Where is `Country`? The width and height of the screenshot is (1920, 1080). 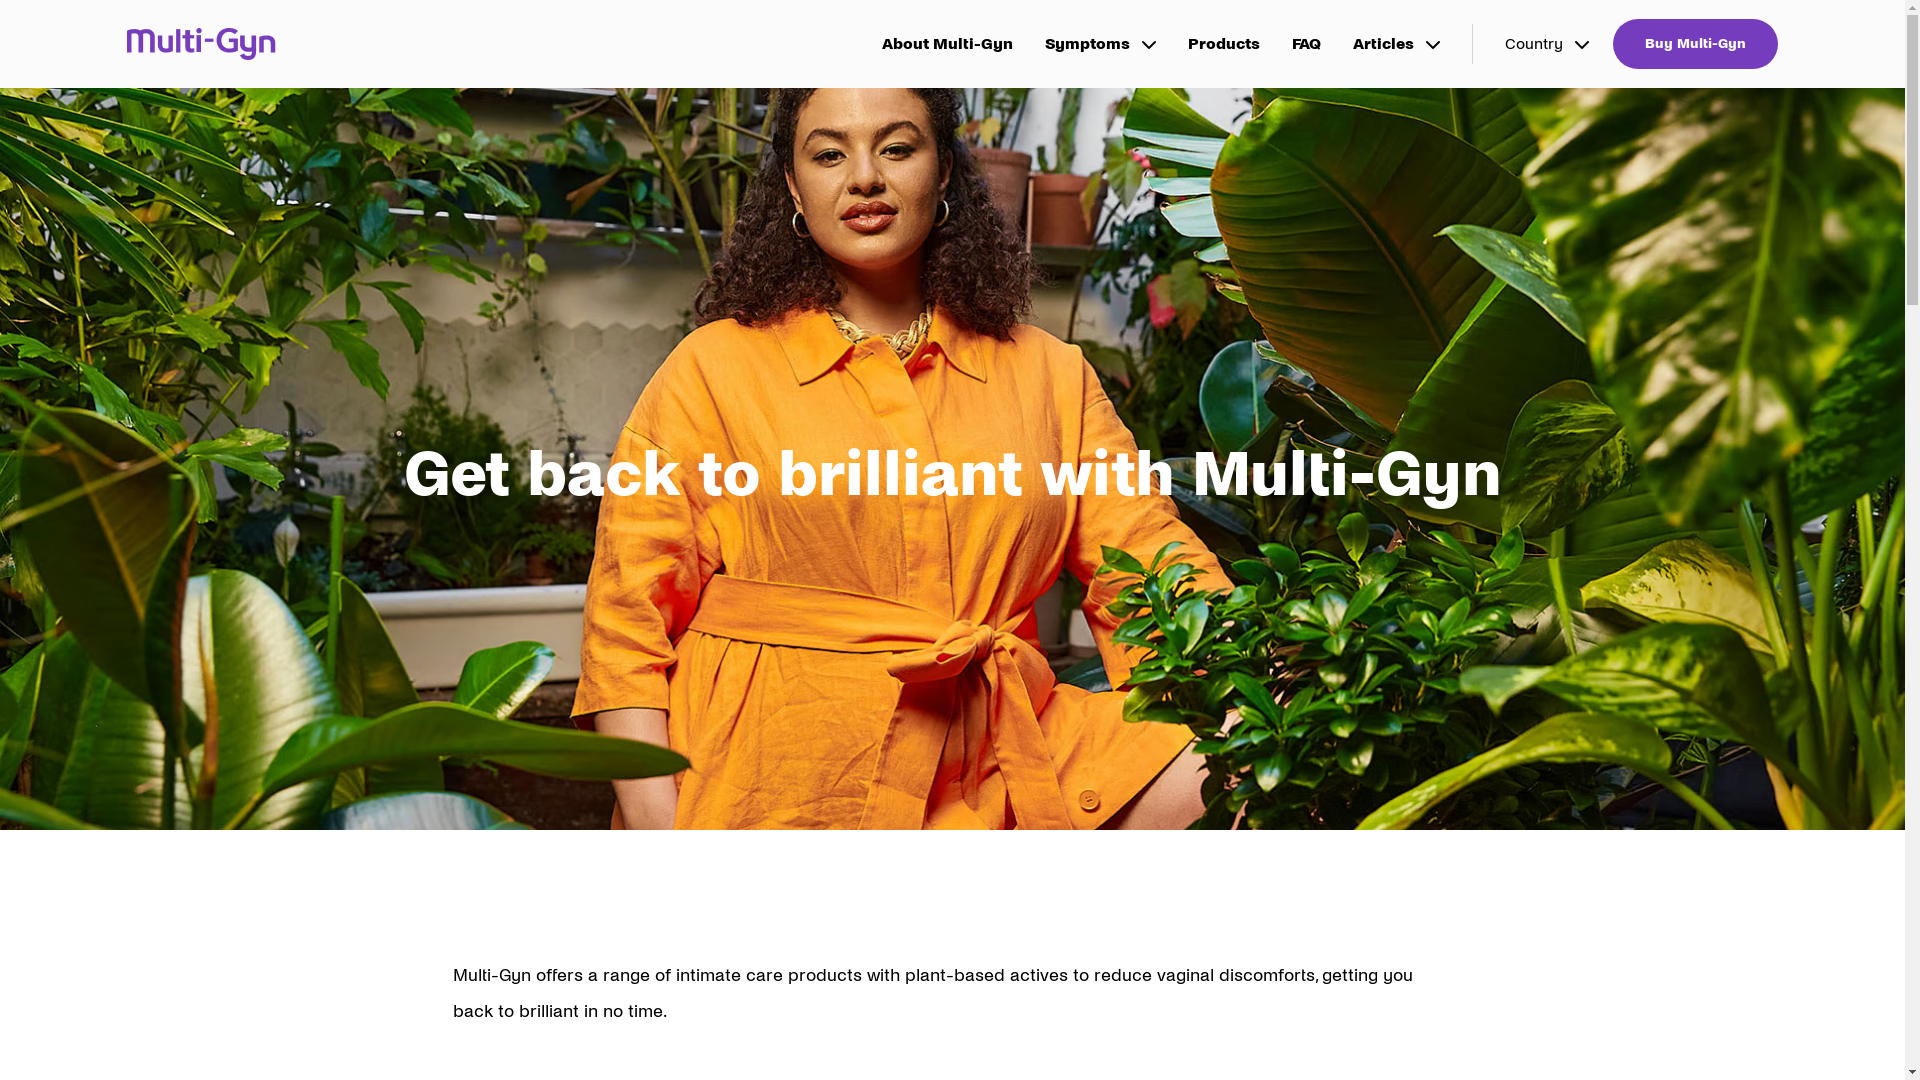
Country is located at coordinates (1547, 44).